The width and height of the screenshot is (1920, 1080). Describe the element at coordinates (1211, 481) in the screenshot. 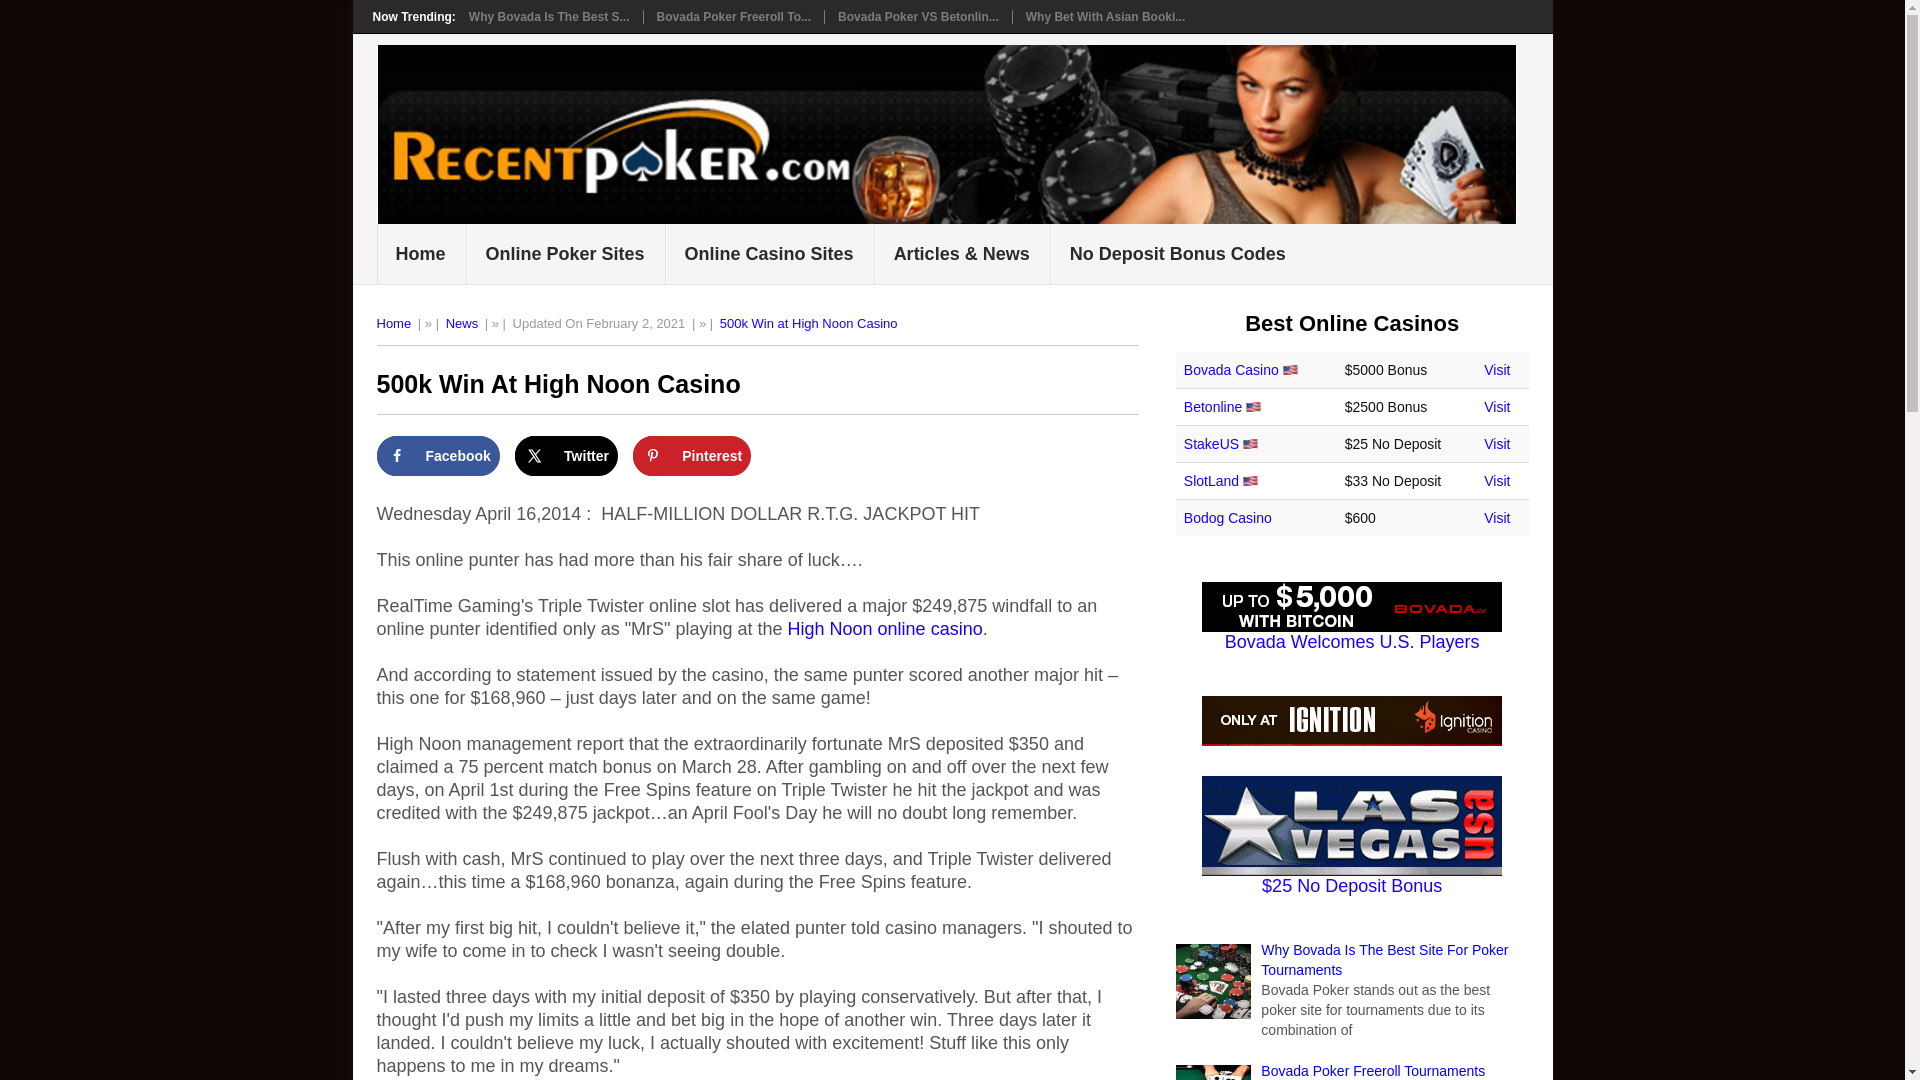

I see `SlotLand` at that location.